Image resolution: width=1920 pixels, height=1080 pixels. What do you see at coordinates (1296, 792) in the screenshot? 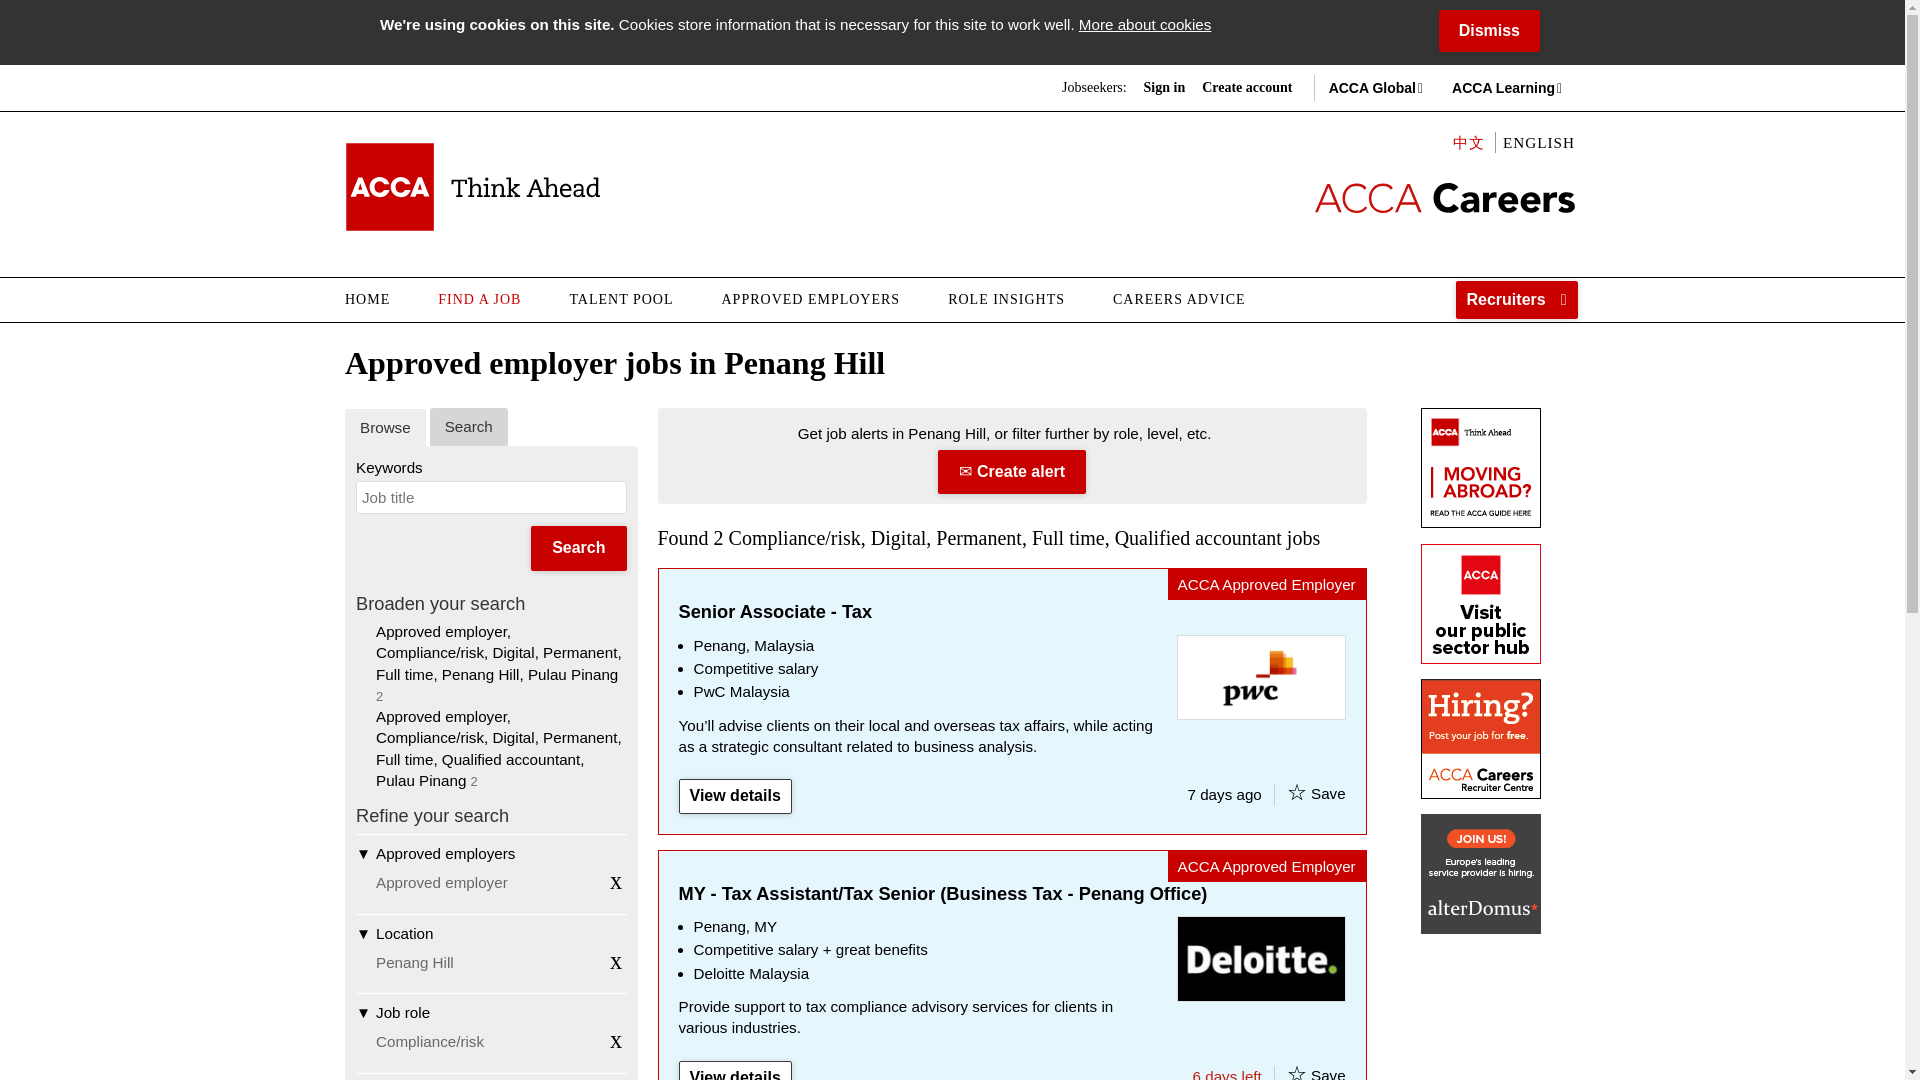
I see `Add to shortlist` at bounding box center [1296, 792].